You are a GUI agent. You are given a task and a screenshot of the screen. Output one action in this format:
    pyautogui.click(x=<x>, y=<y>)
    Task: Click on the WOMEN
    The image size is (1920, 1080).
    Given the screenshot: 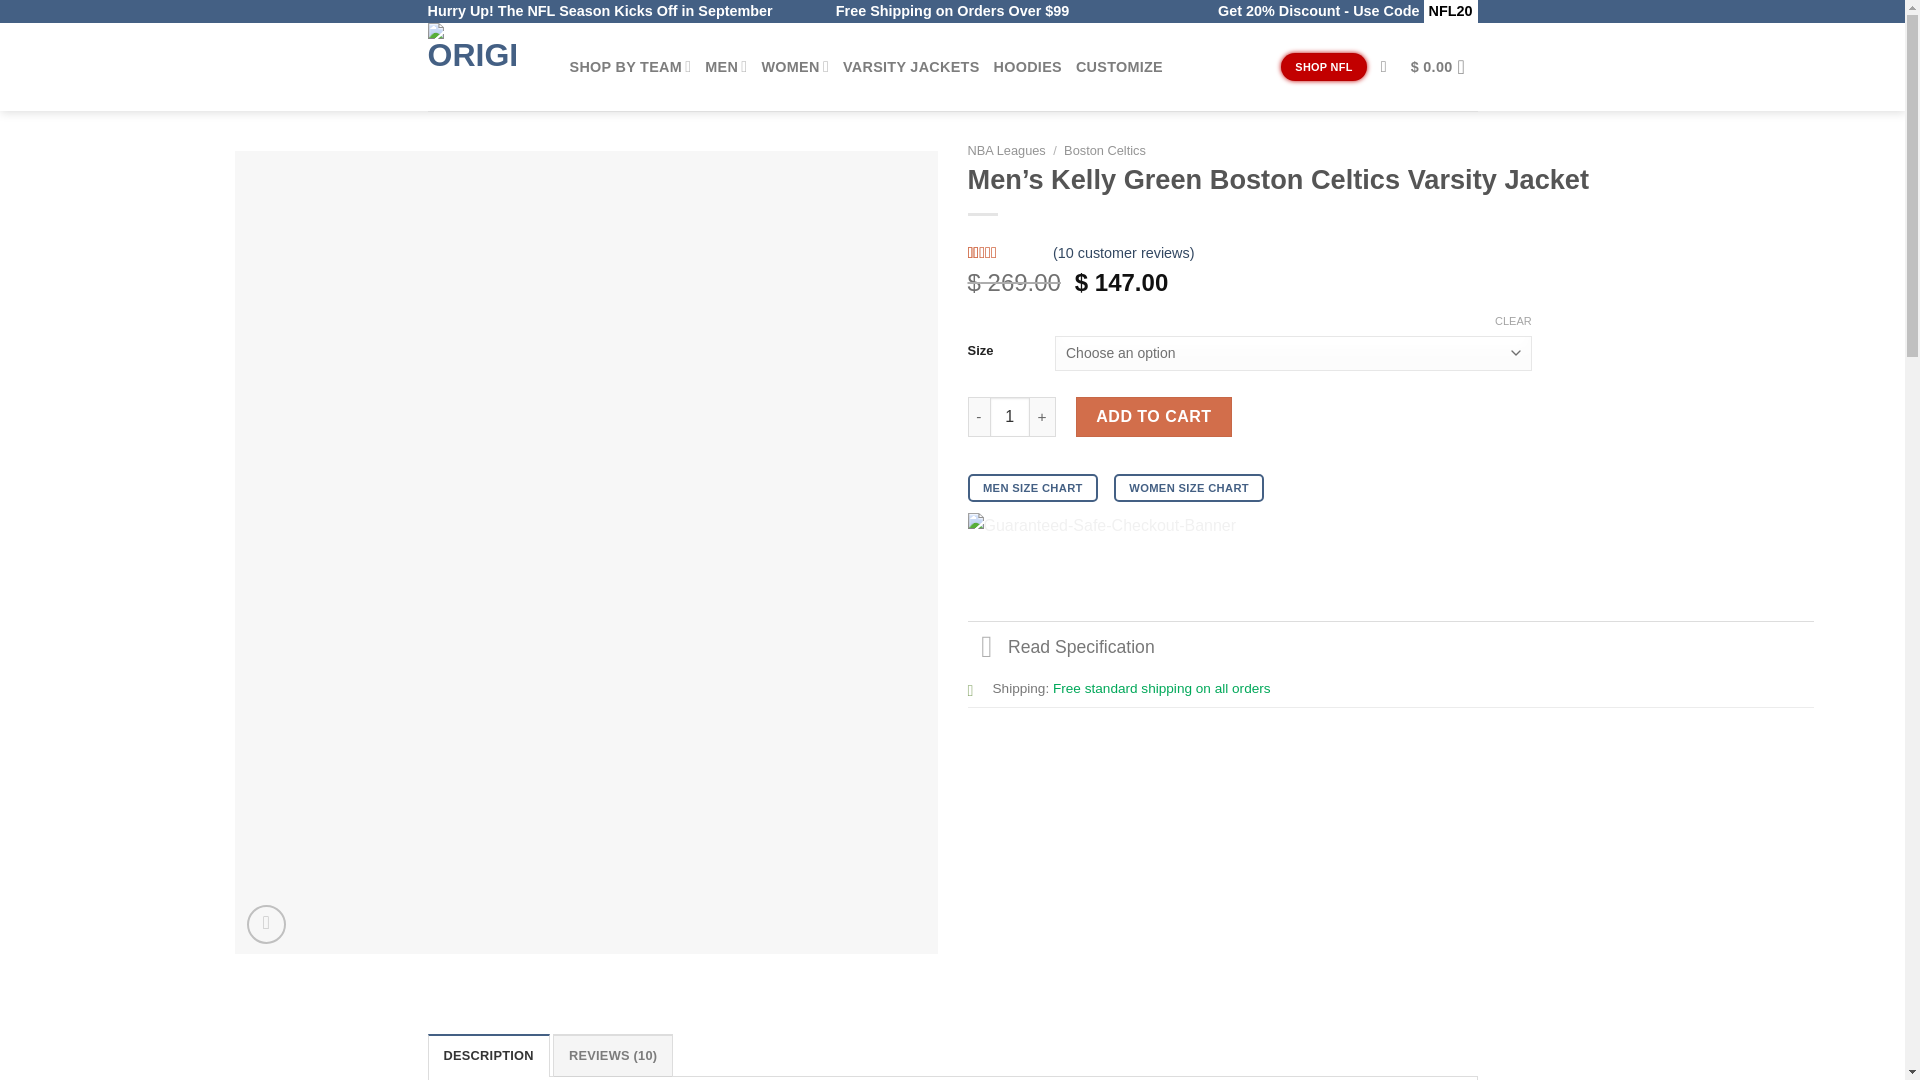 What is the action you would take?
    pyautogui.click(x=794, y=66)
    